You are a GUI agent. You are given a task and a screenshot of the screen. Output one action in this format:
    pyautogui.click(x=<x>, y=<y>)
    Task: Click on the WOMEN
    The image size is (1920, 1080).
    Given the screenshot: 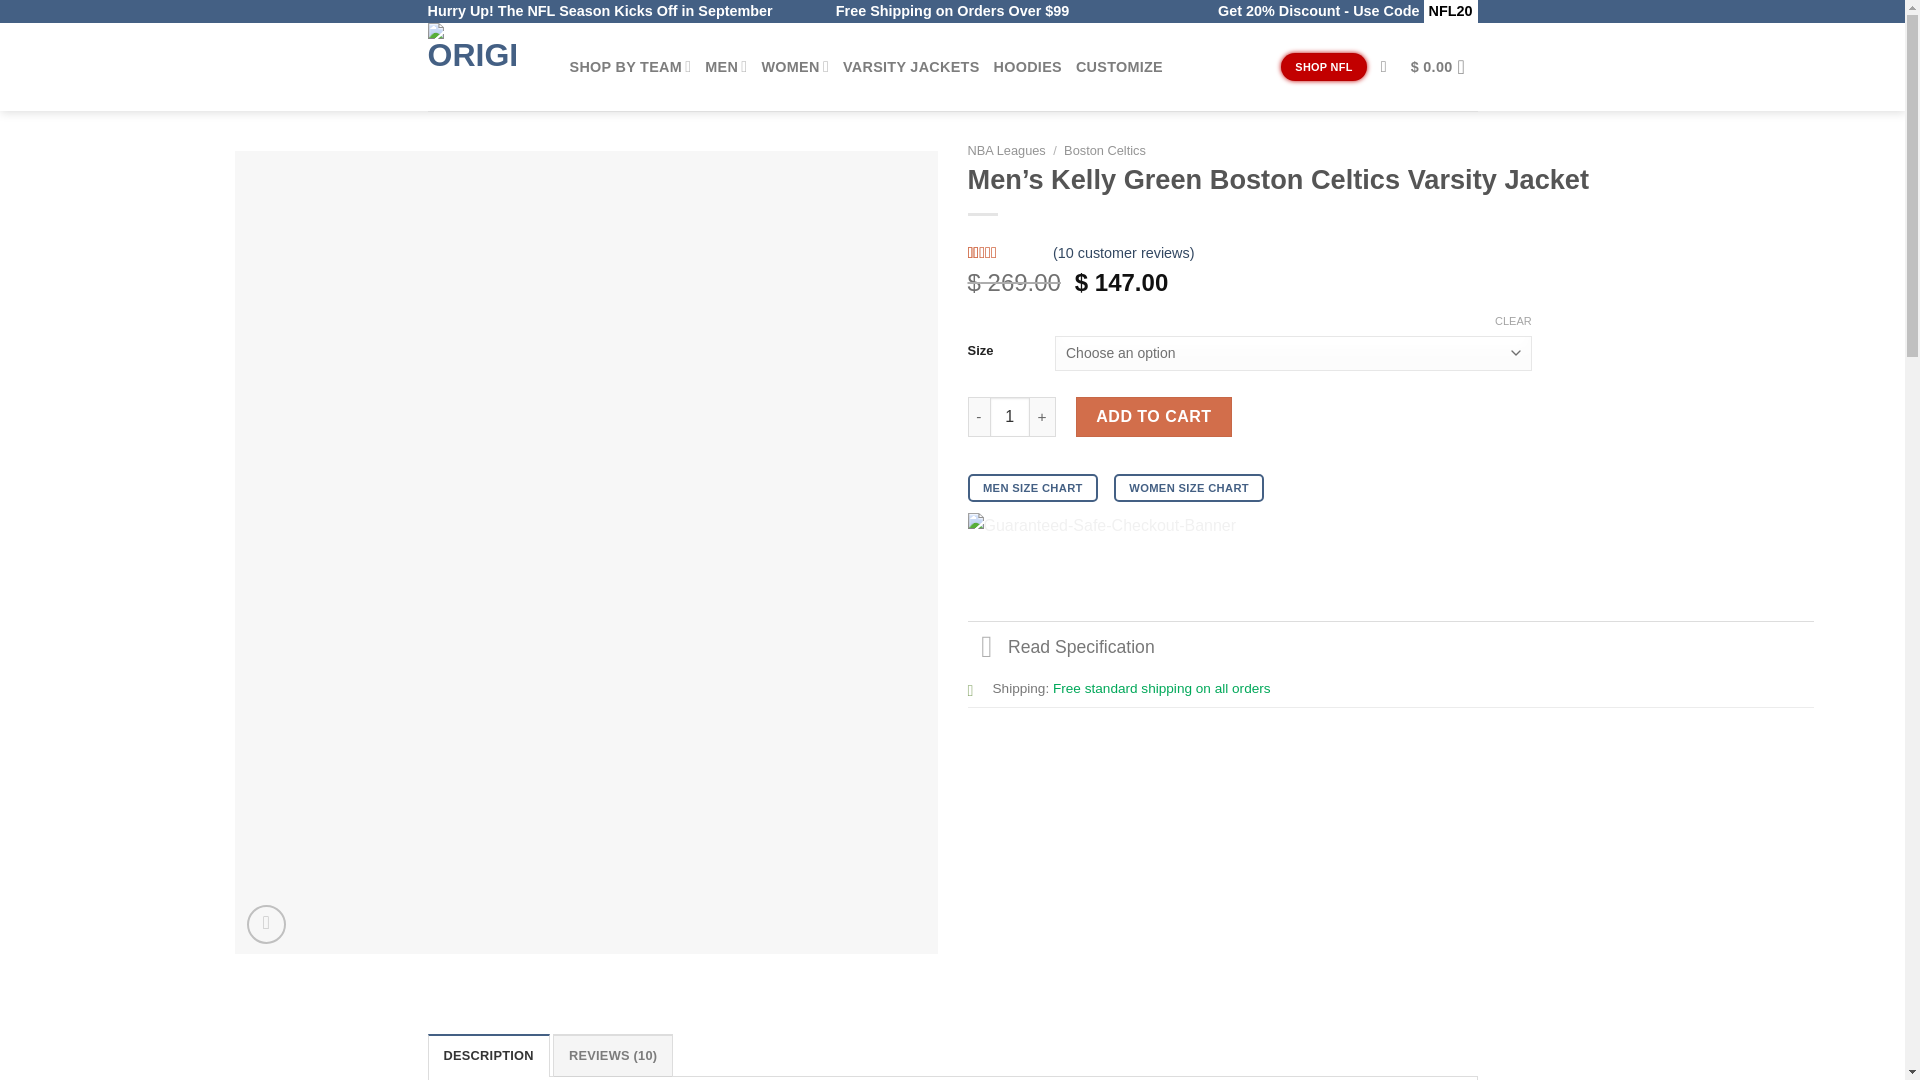 What is the action you would take?
    pyautogui.click(x=794, y=66)
    